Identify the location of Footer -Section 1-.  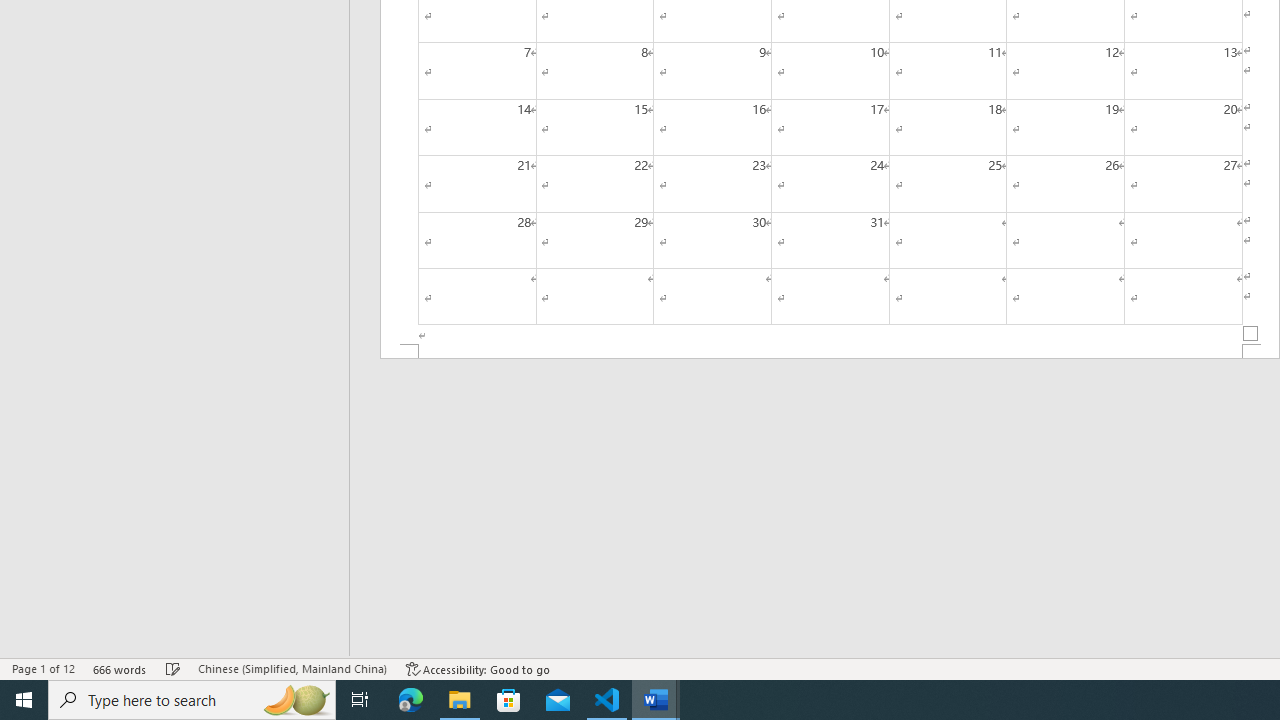
(830, 352).